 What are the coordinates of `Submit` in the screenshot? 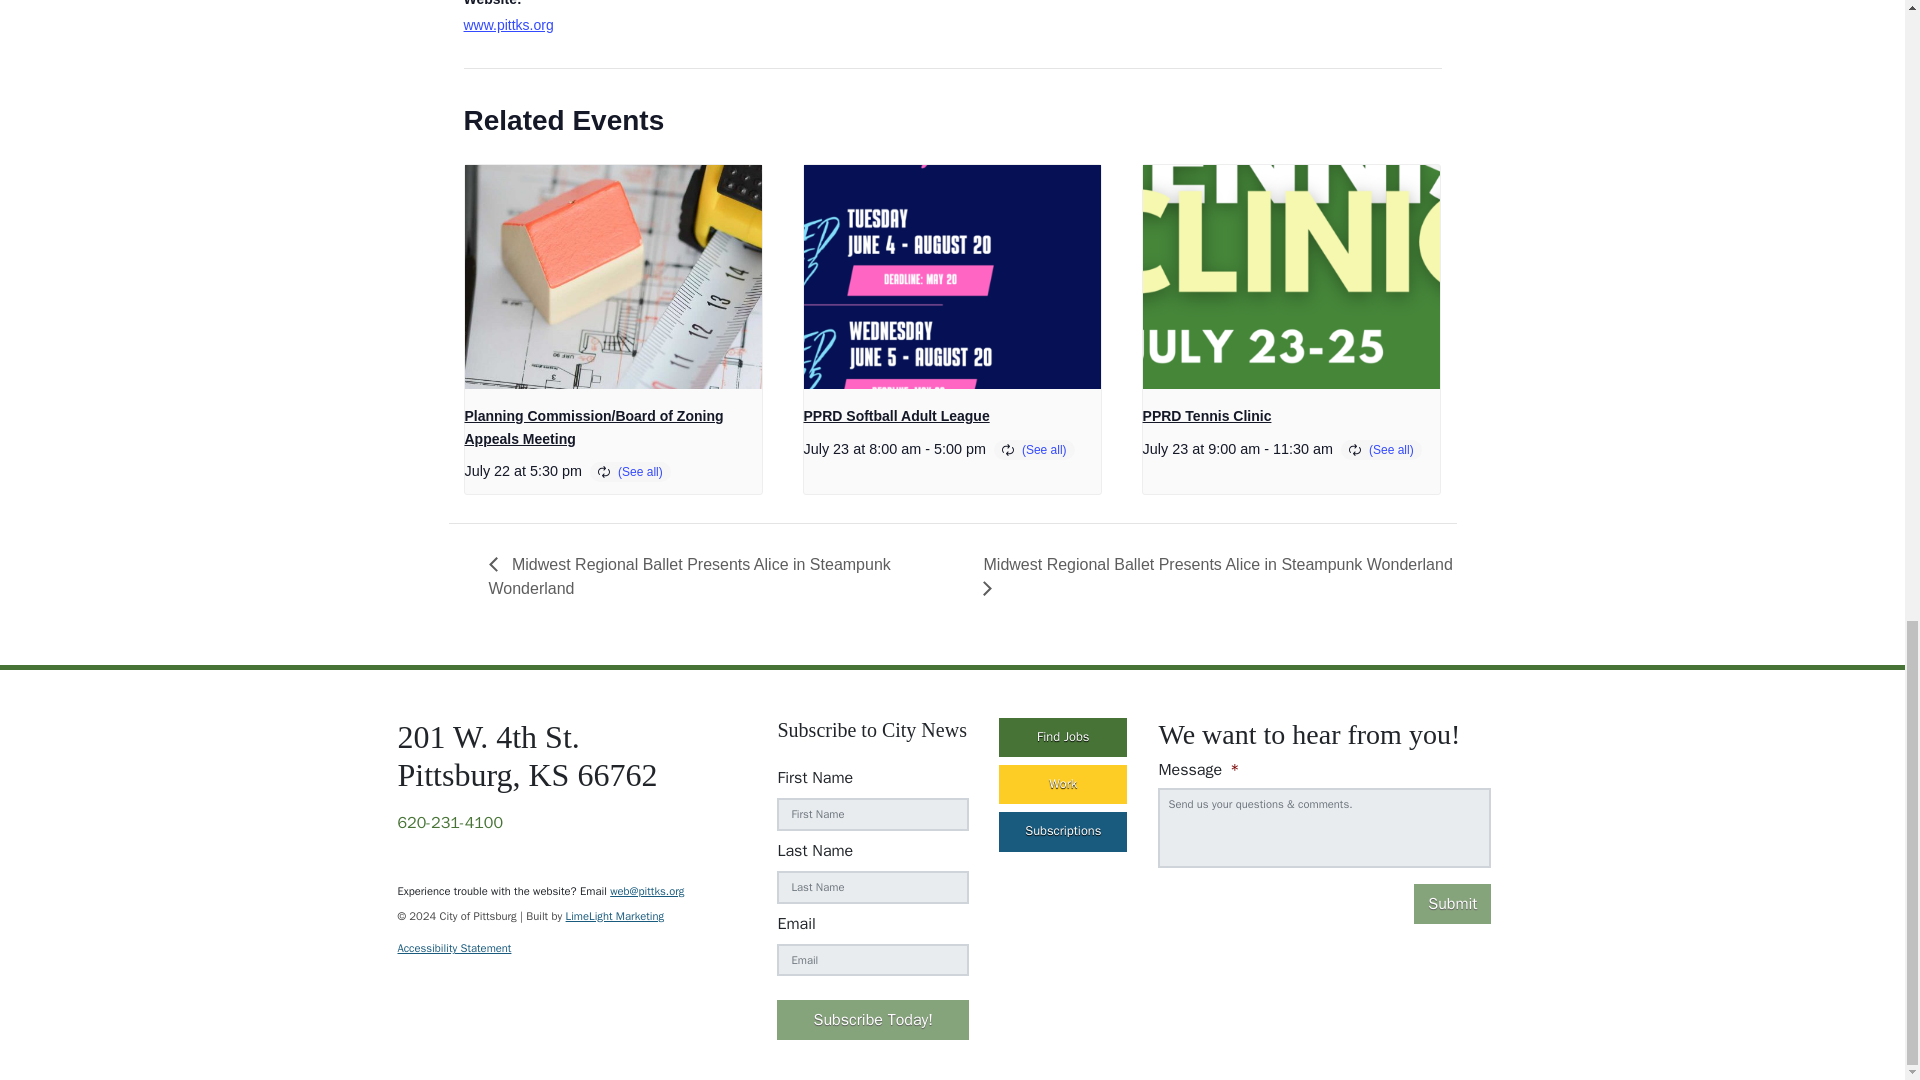 It's located at (1452, 904).